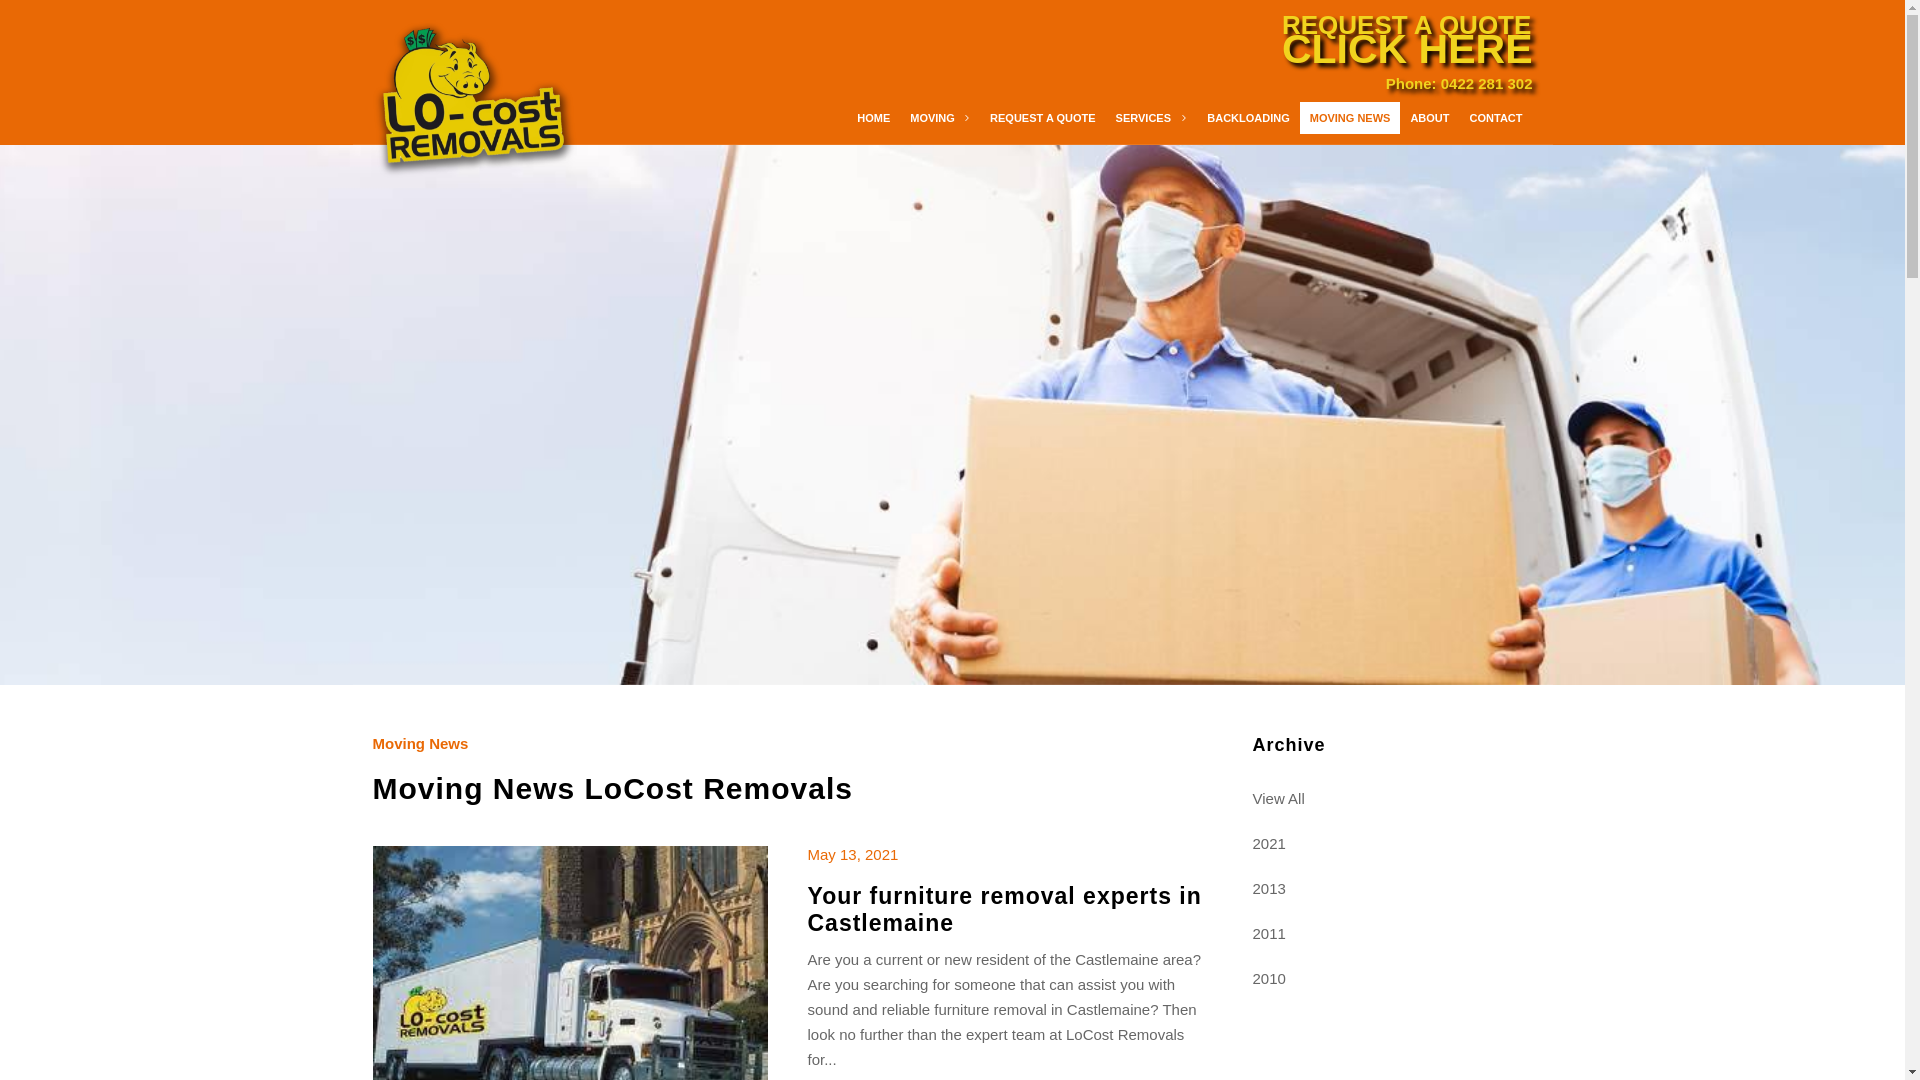 The width and height of the screenshot is (1920, 1080). What do you see at coordinates (1392, 978) in the screenshot?
I see `2010` at bounding box center [1392, 978].